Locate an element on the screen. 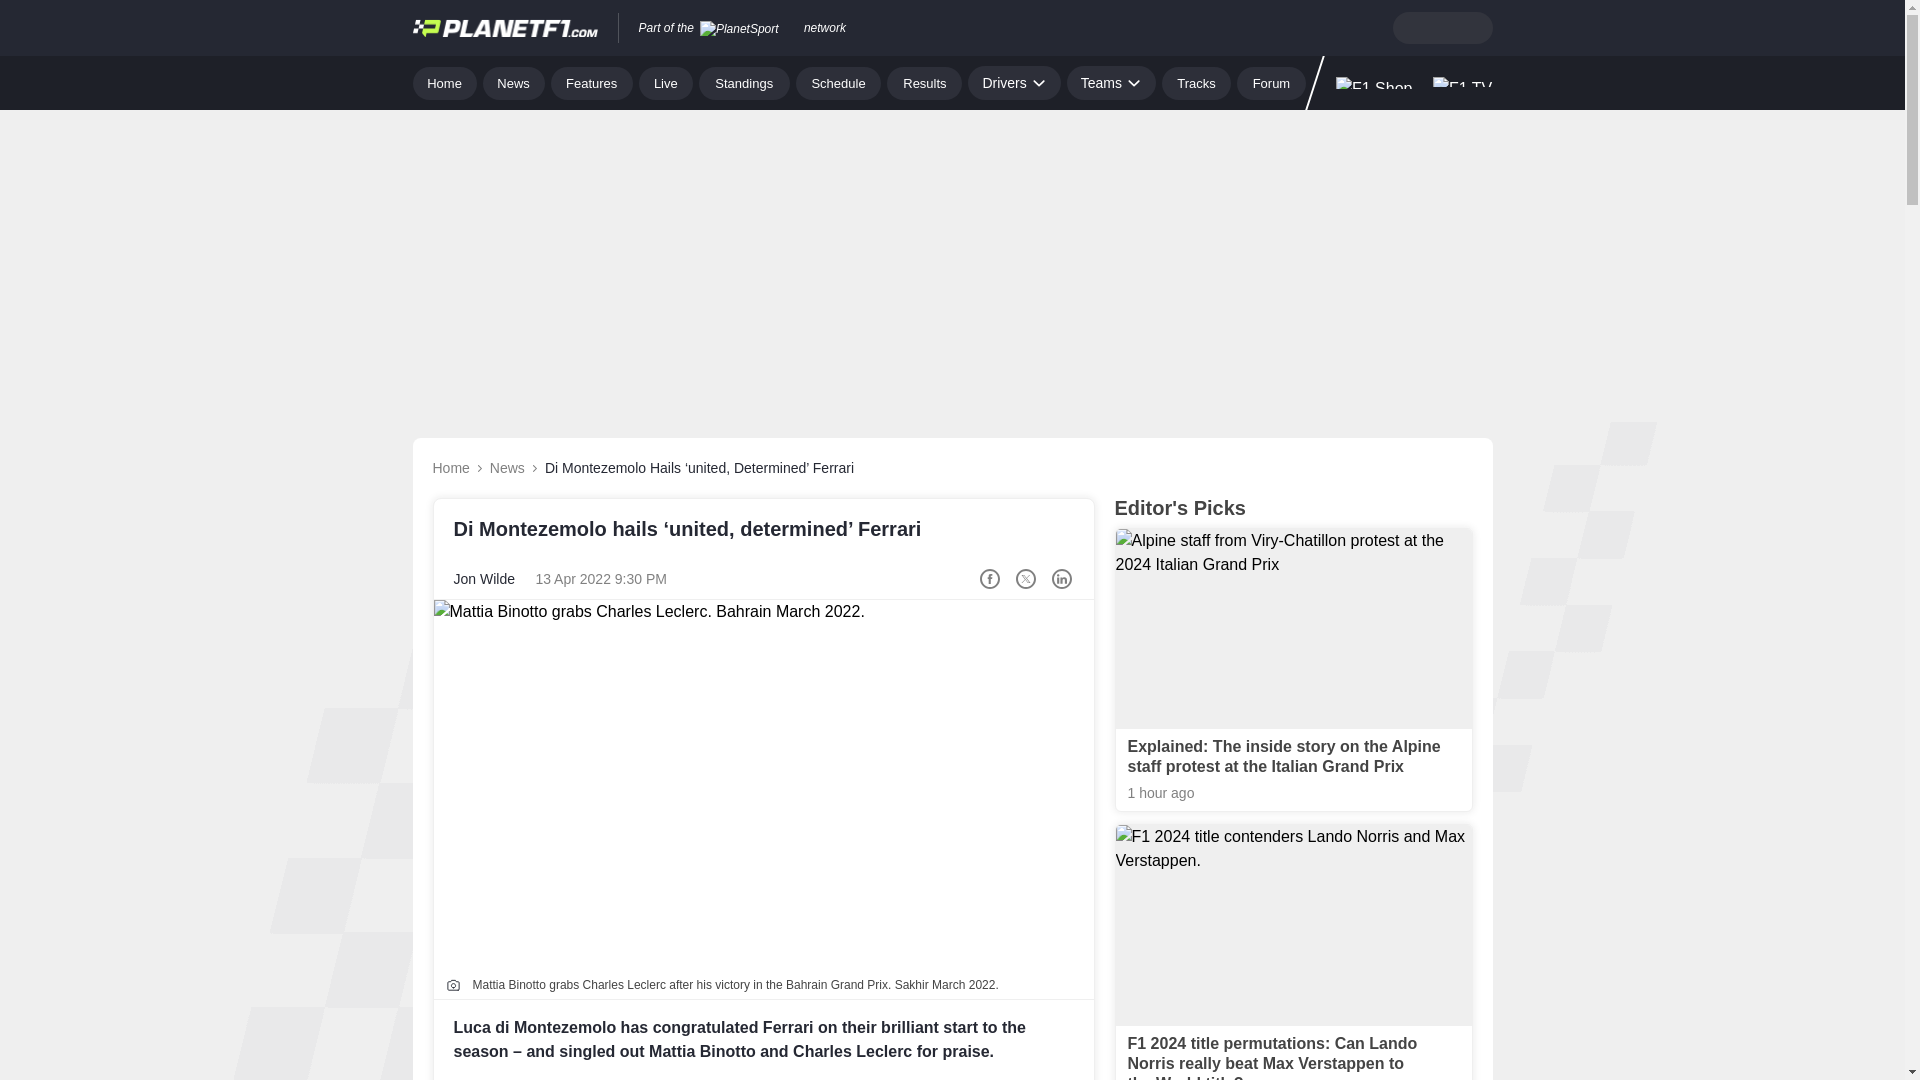 This screenshot has height=1080, width=1920. Live is located at coordinates (666, 82).